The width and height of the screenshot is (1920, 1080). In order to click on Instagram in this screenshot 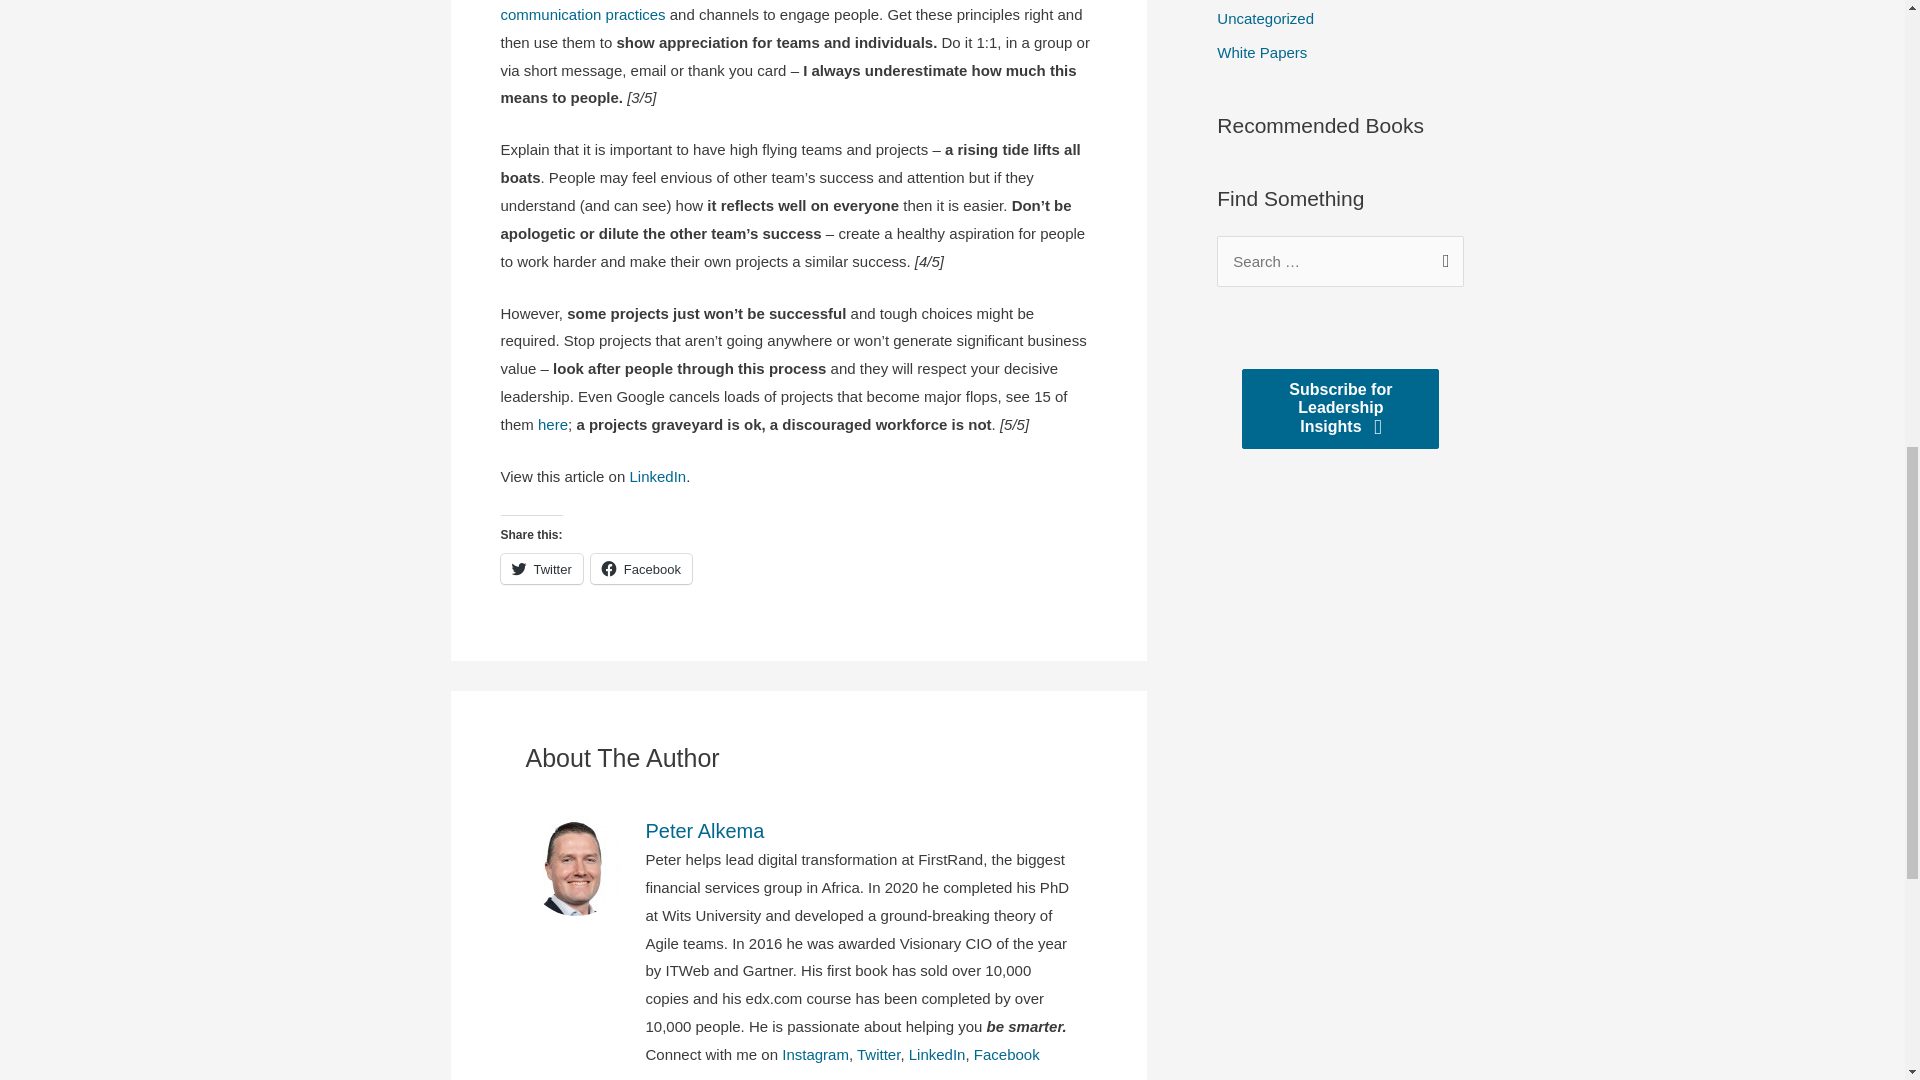, I will do `click(814, 1054)`.